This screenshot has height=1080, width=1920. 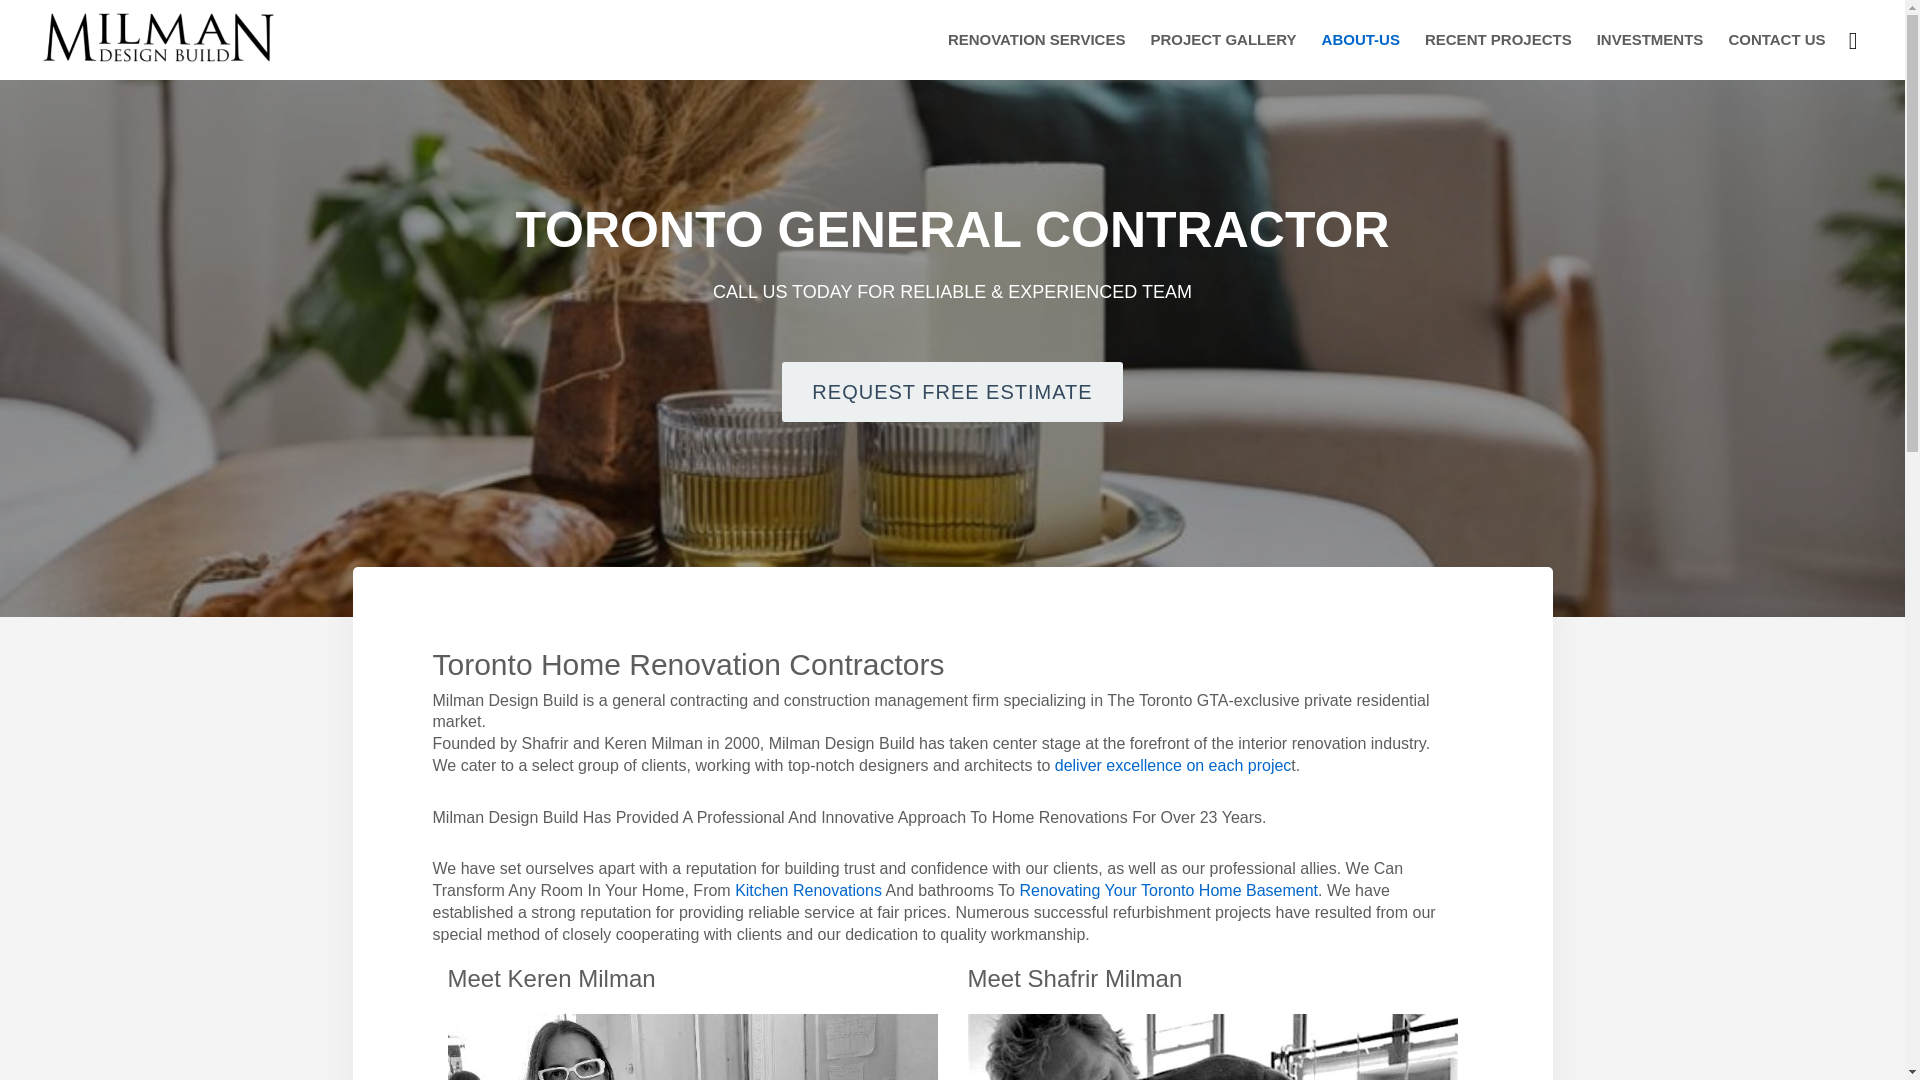 I want to click on ABOUT-US, so click(x=1360, y=38).